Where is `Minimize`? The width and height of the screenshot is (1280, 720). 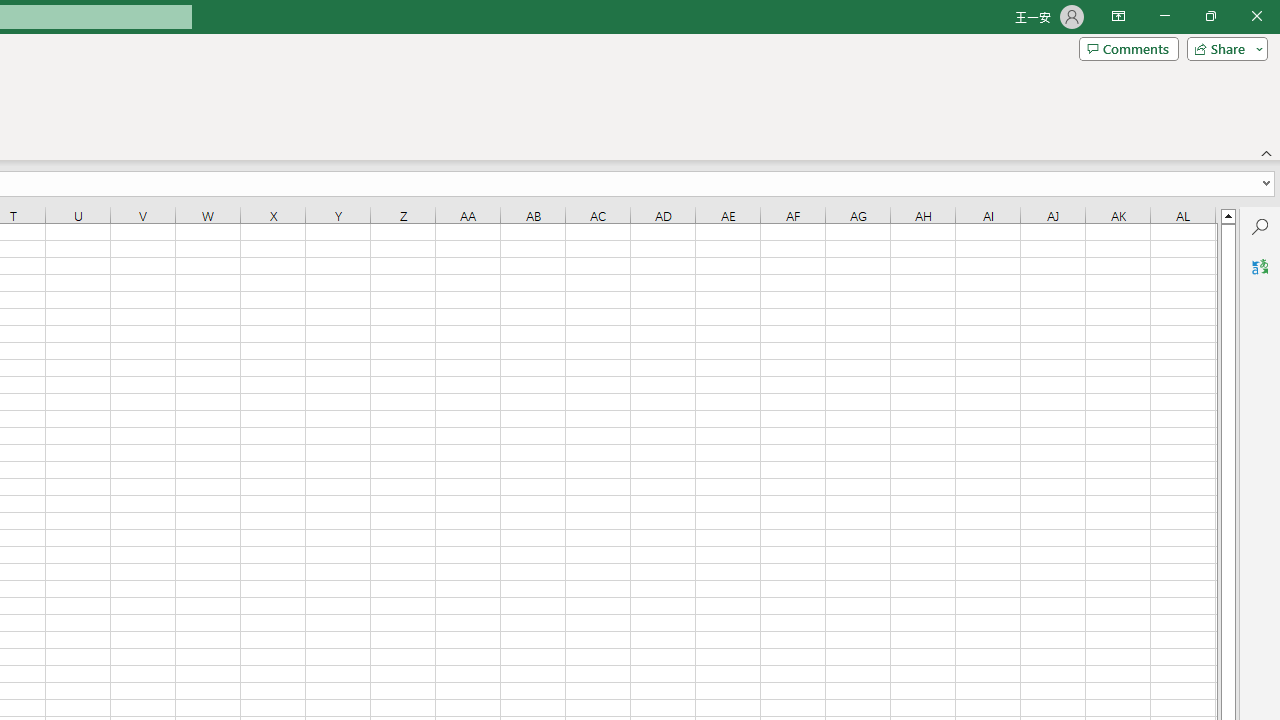
Minimize is located at coordinates (1164, 16).